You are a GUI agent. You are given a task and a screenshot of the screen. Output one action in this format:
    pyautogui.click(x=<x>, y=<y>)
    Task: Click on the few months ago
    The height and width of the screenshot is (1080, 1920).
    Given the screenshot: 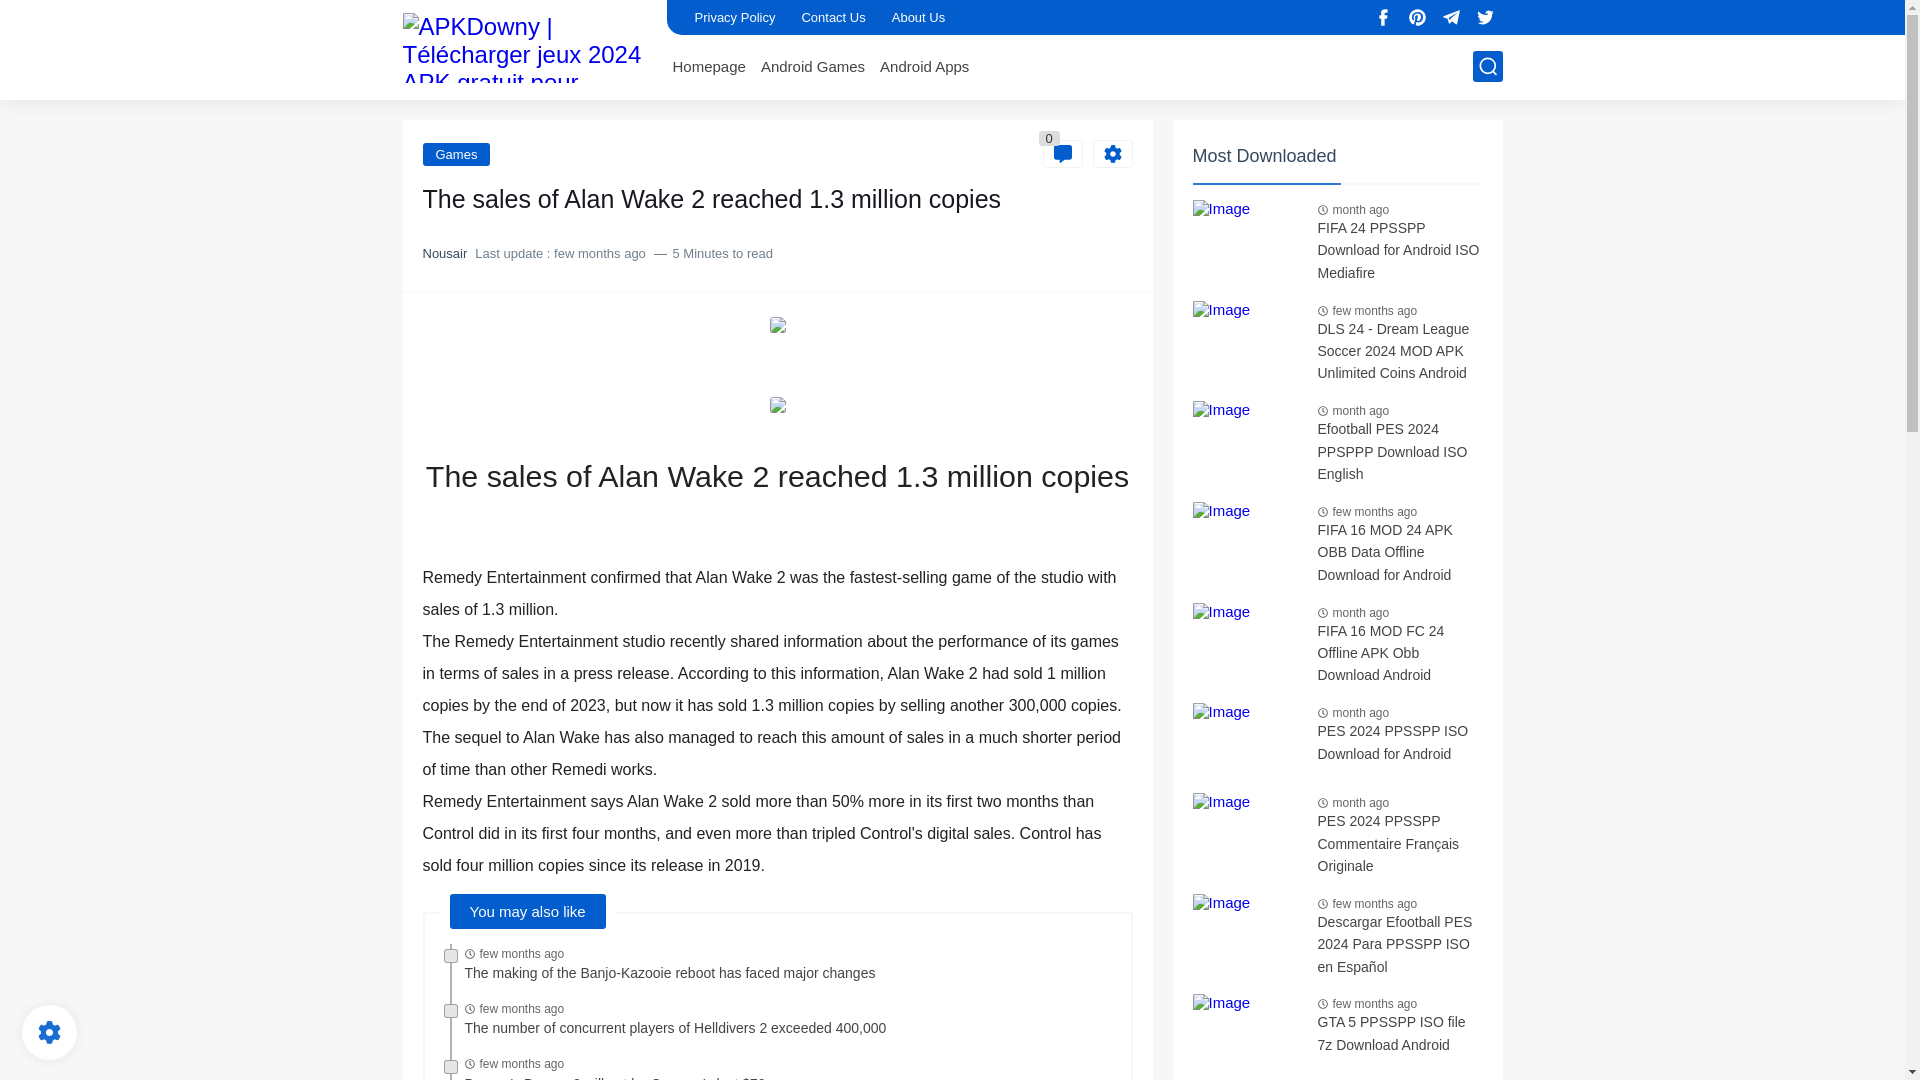 What is the action you would take?
    pyautogui.click(x=522, y=1009)
    